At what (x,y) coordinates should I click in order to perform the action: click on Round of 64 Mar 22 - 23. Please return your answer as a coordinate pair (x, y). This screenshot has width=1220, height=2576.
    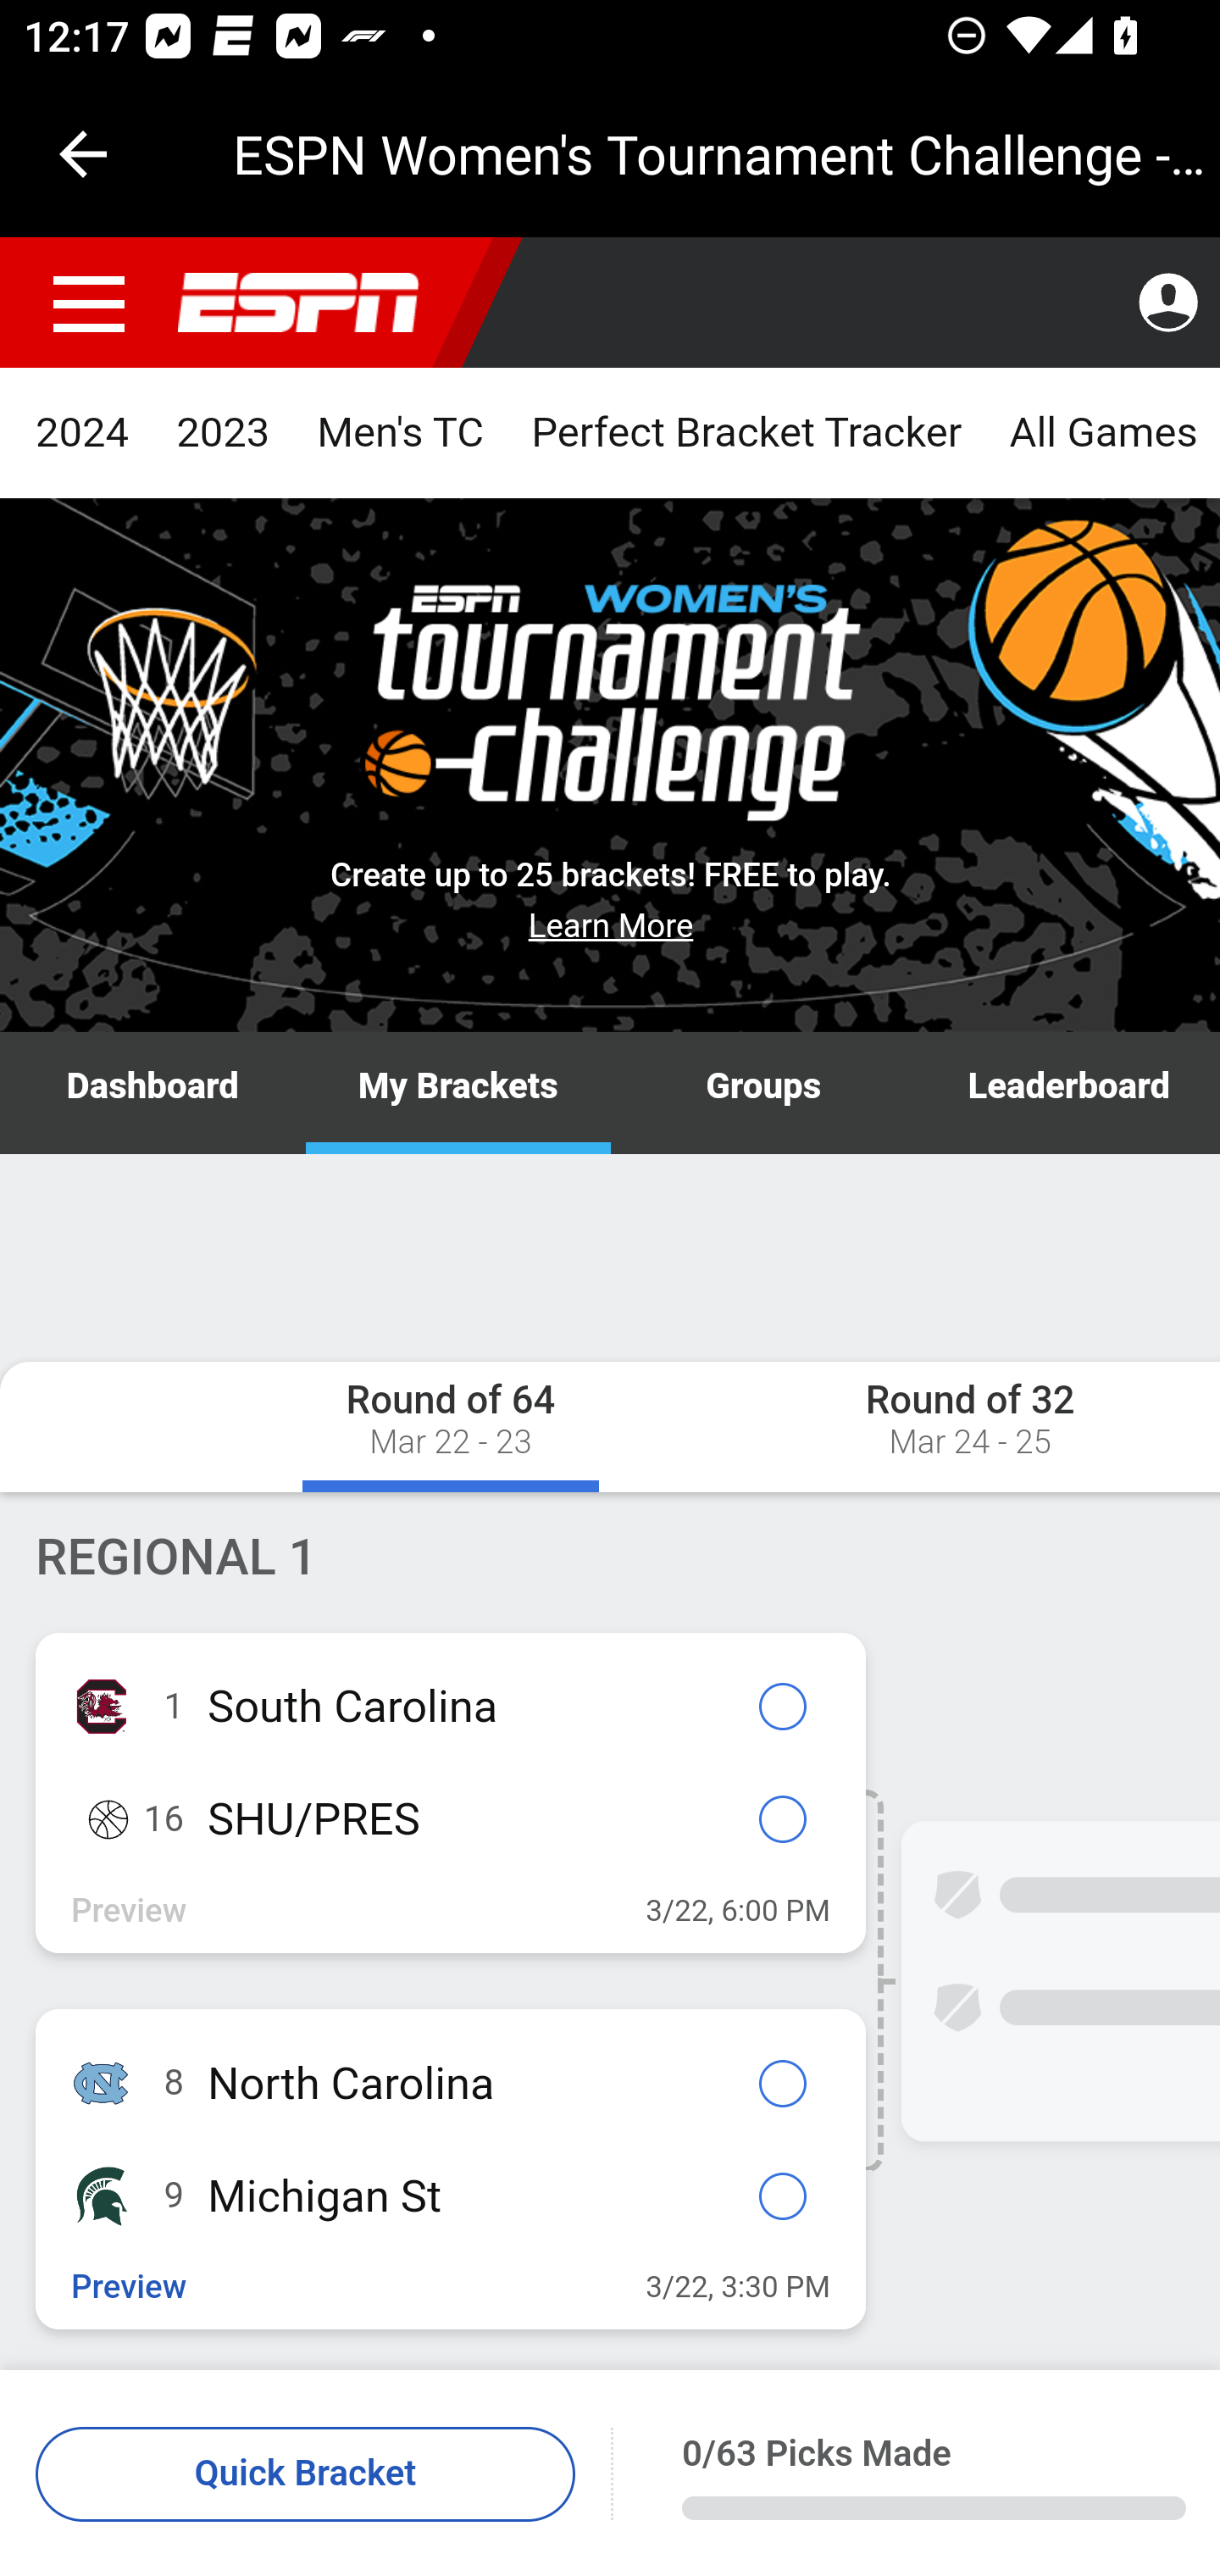
    Looking at the image, I should click on (451, 1425).